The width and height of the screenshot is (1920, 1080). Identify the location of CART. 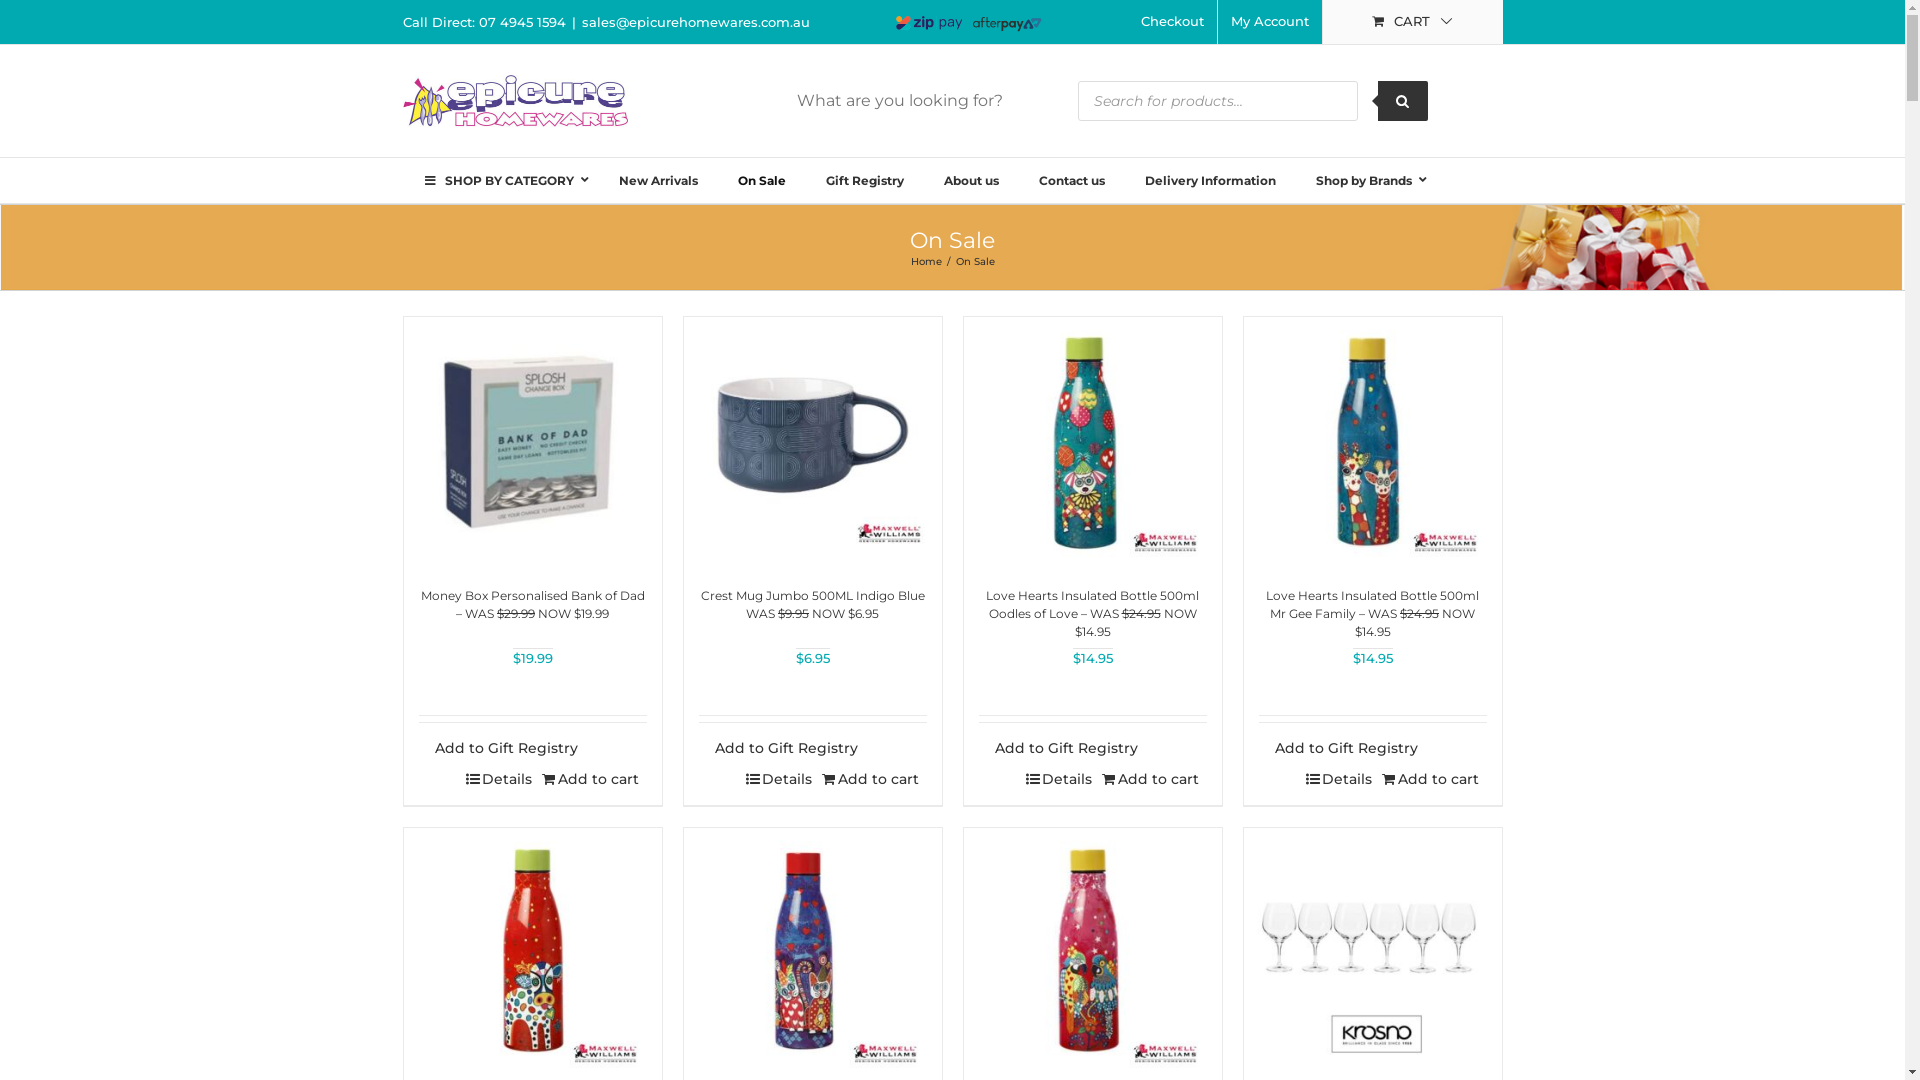
(1412, 22).